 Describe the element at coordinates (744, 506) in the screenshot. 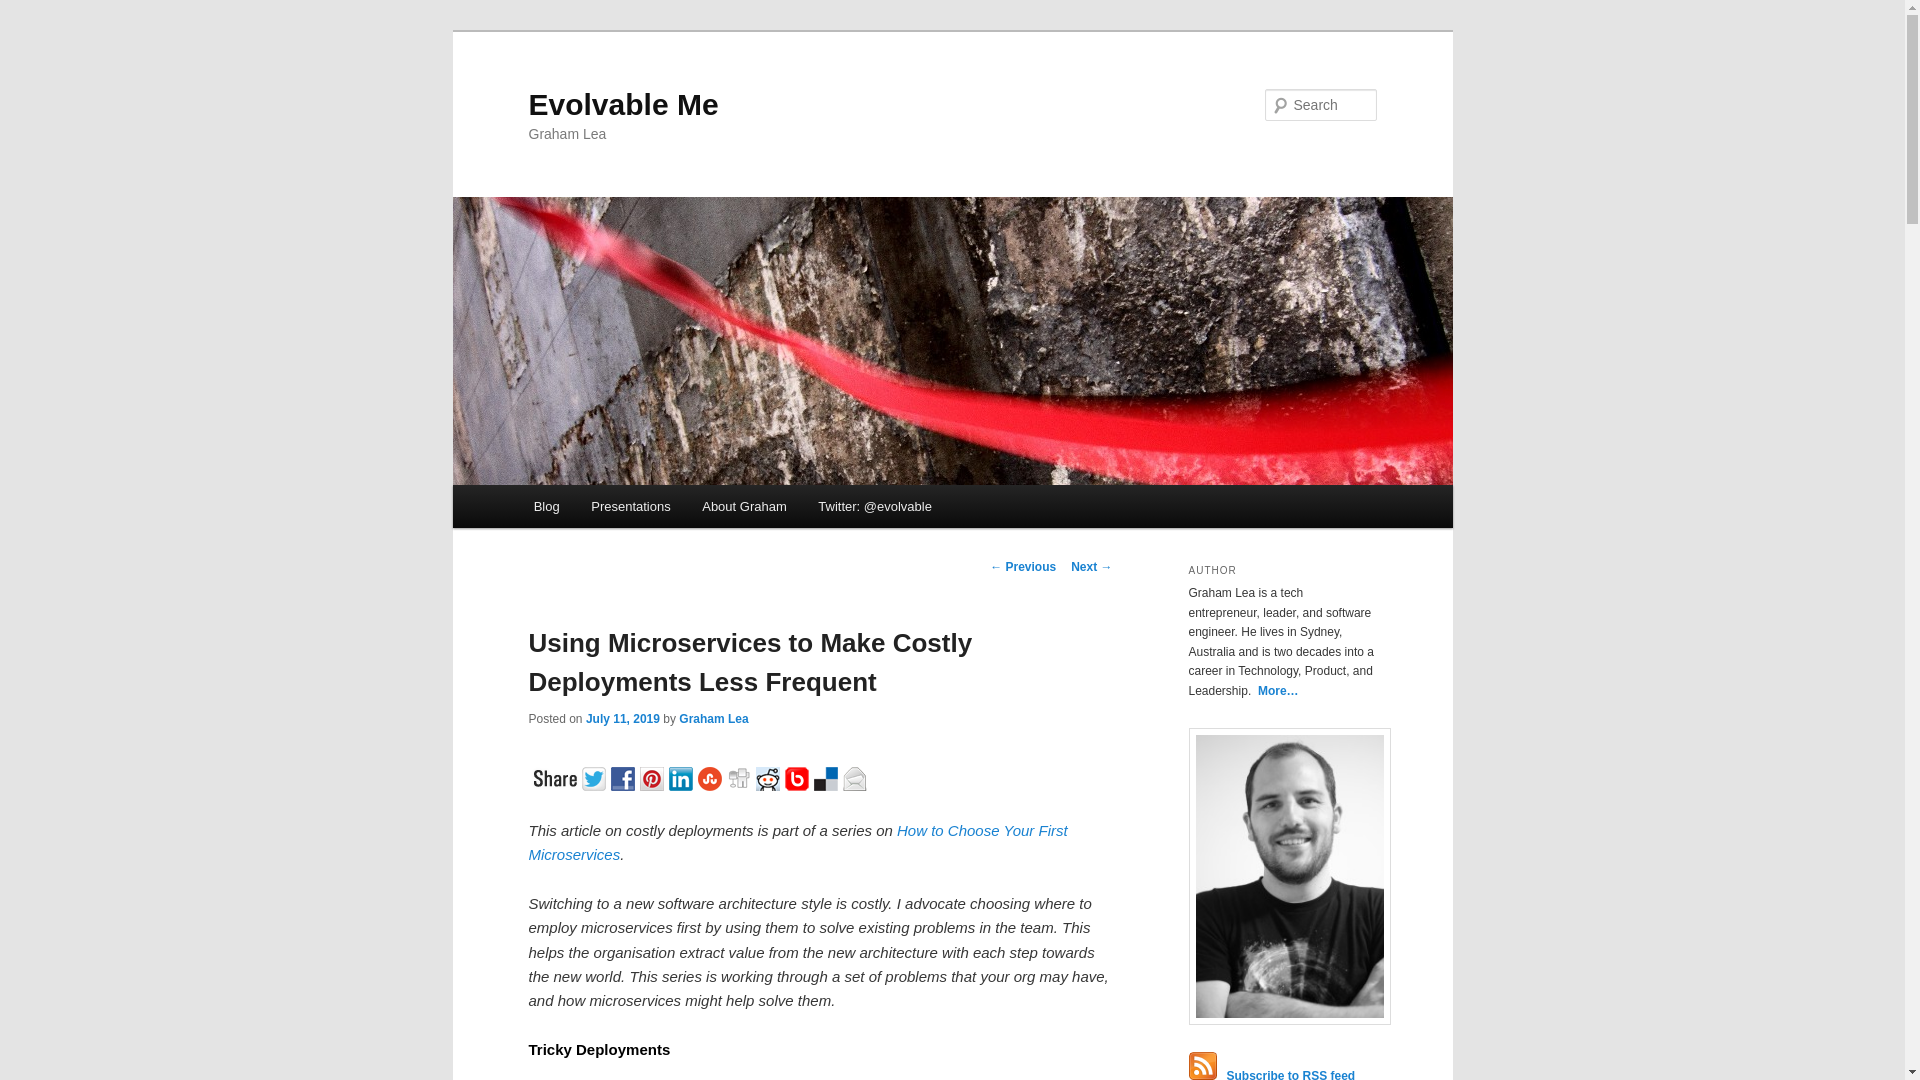

I see `About Graham` at that location.